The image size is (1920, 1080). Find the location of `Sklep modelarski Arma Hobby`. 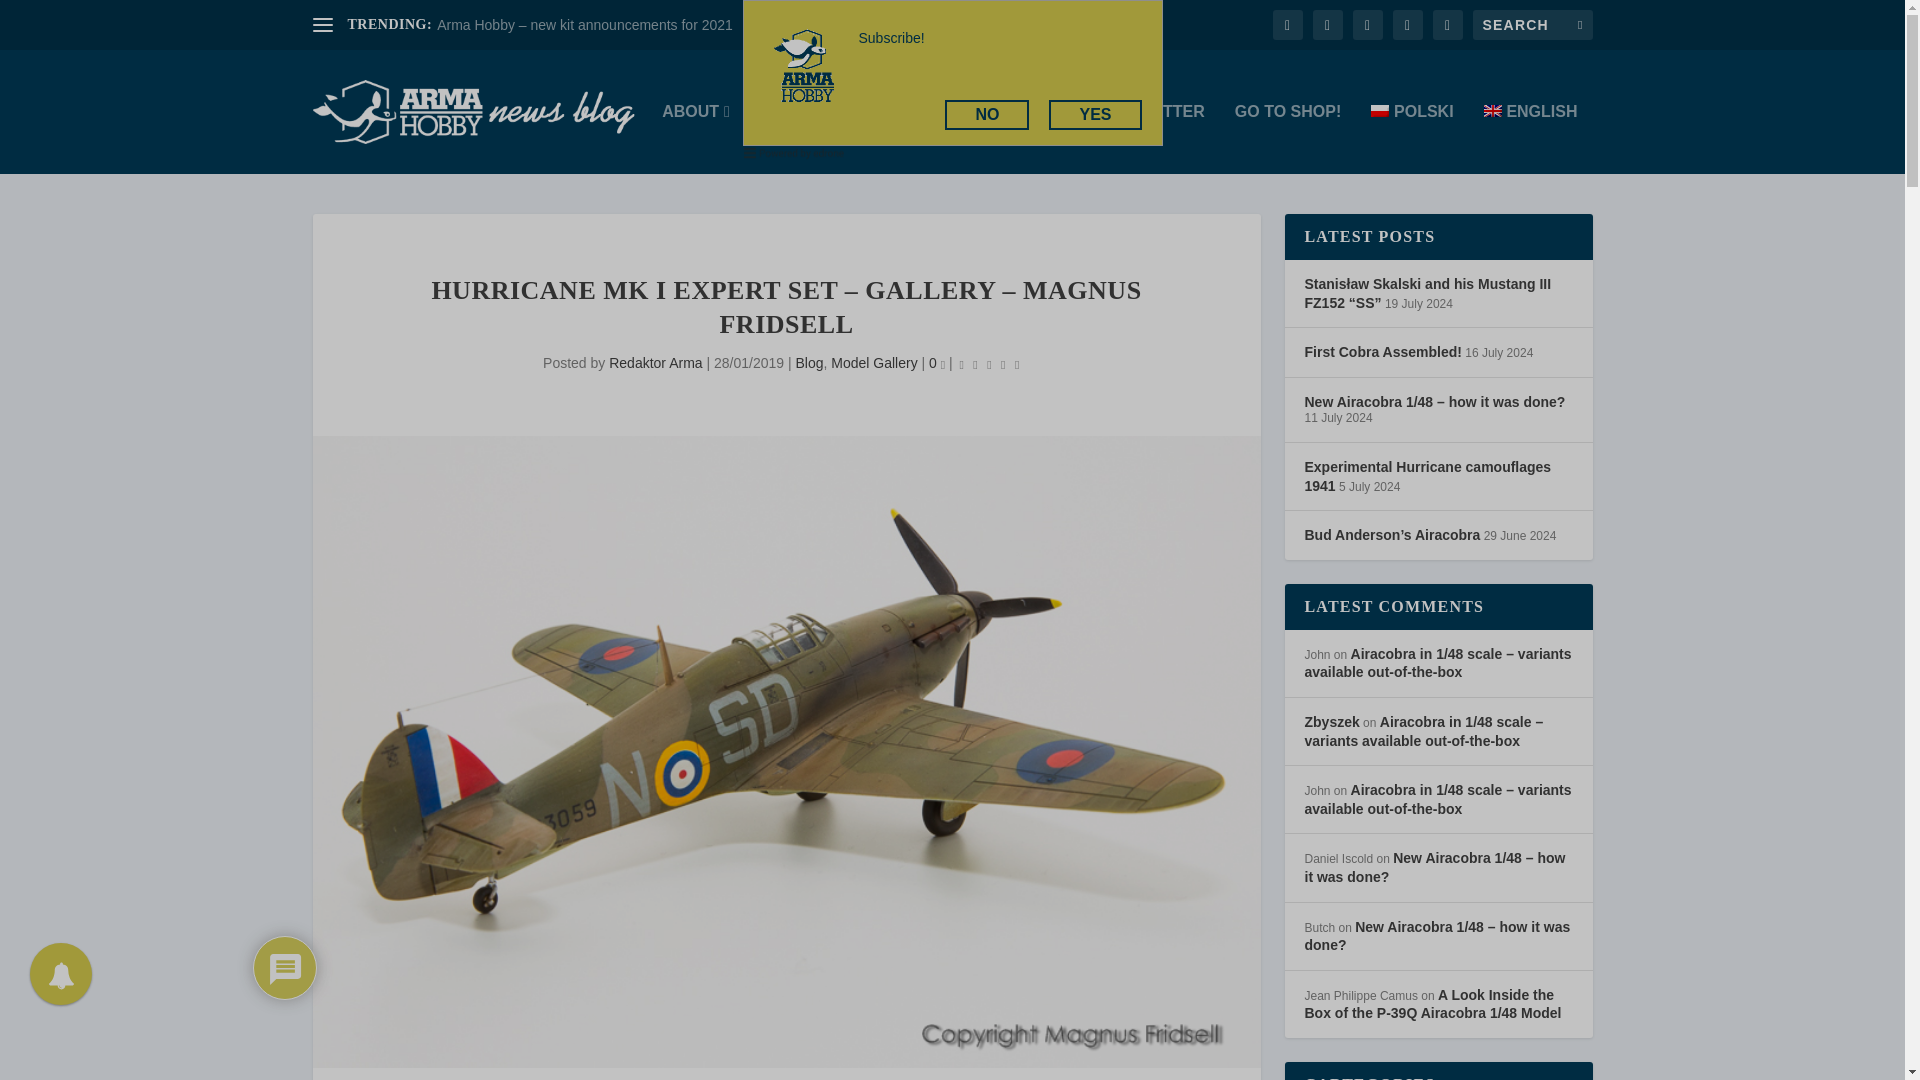

Sklep modelarski Arma Hobby is located at coordinates (1287, 138).